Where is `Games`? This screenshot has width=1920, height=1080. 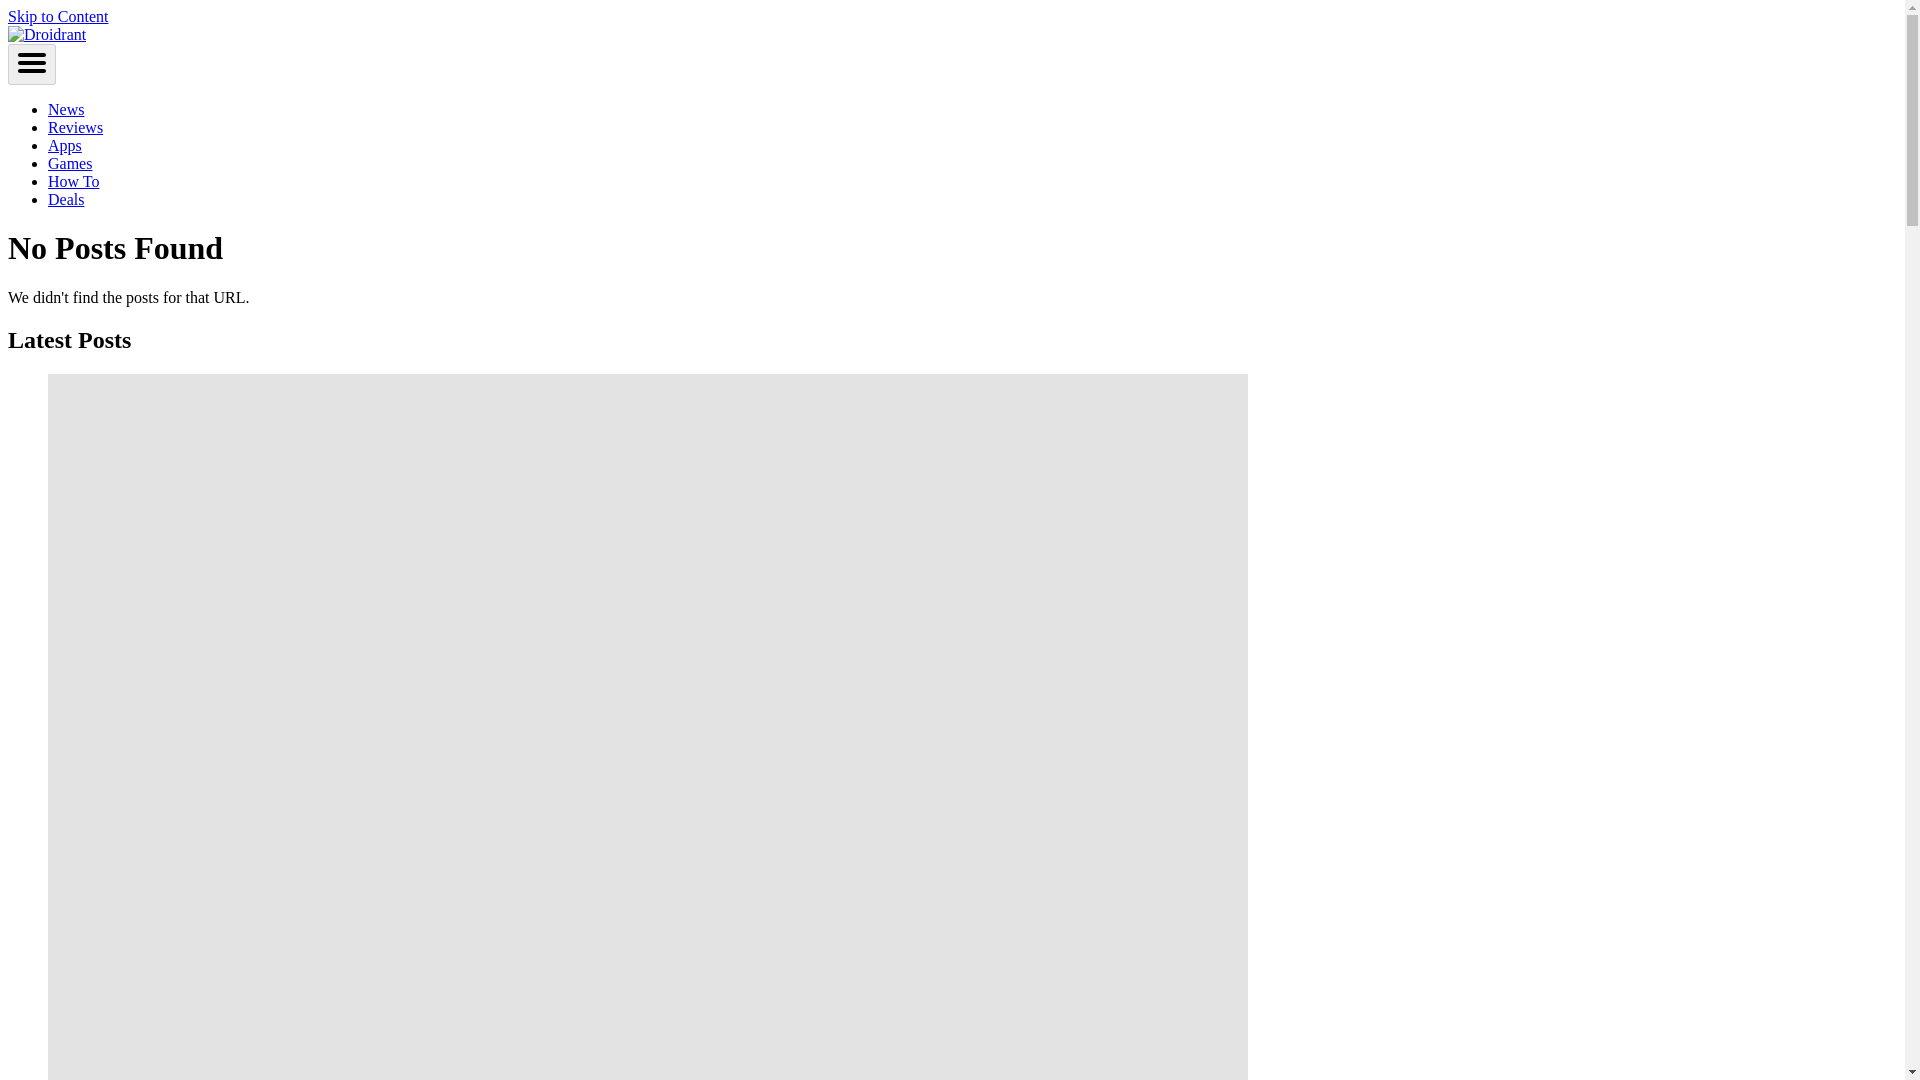
Games is located at coordinates (70, 163).